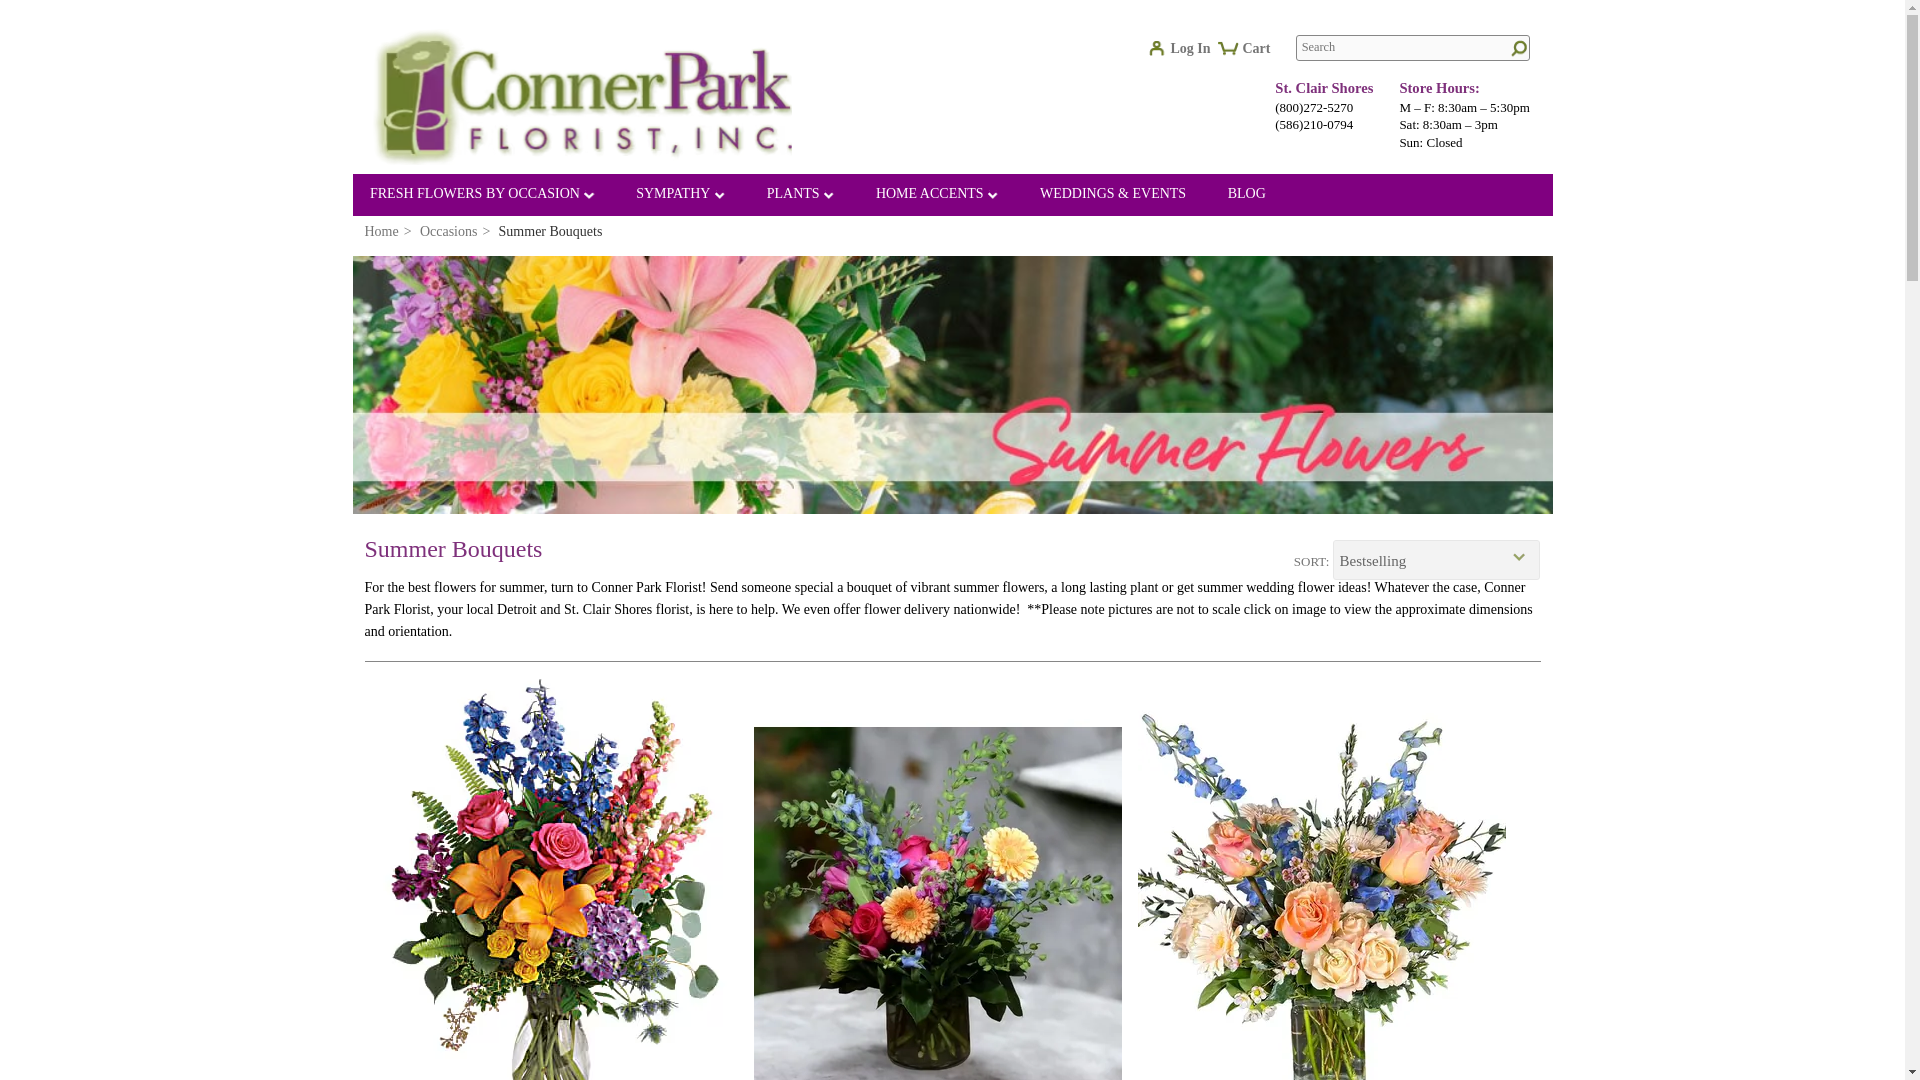 The width and height of the screenshot is (1920, 1080). I want to click on Cart, so click(1251, 56).